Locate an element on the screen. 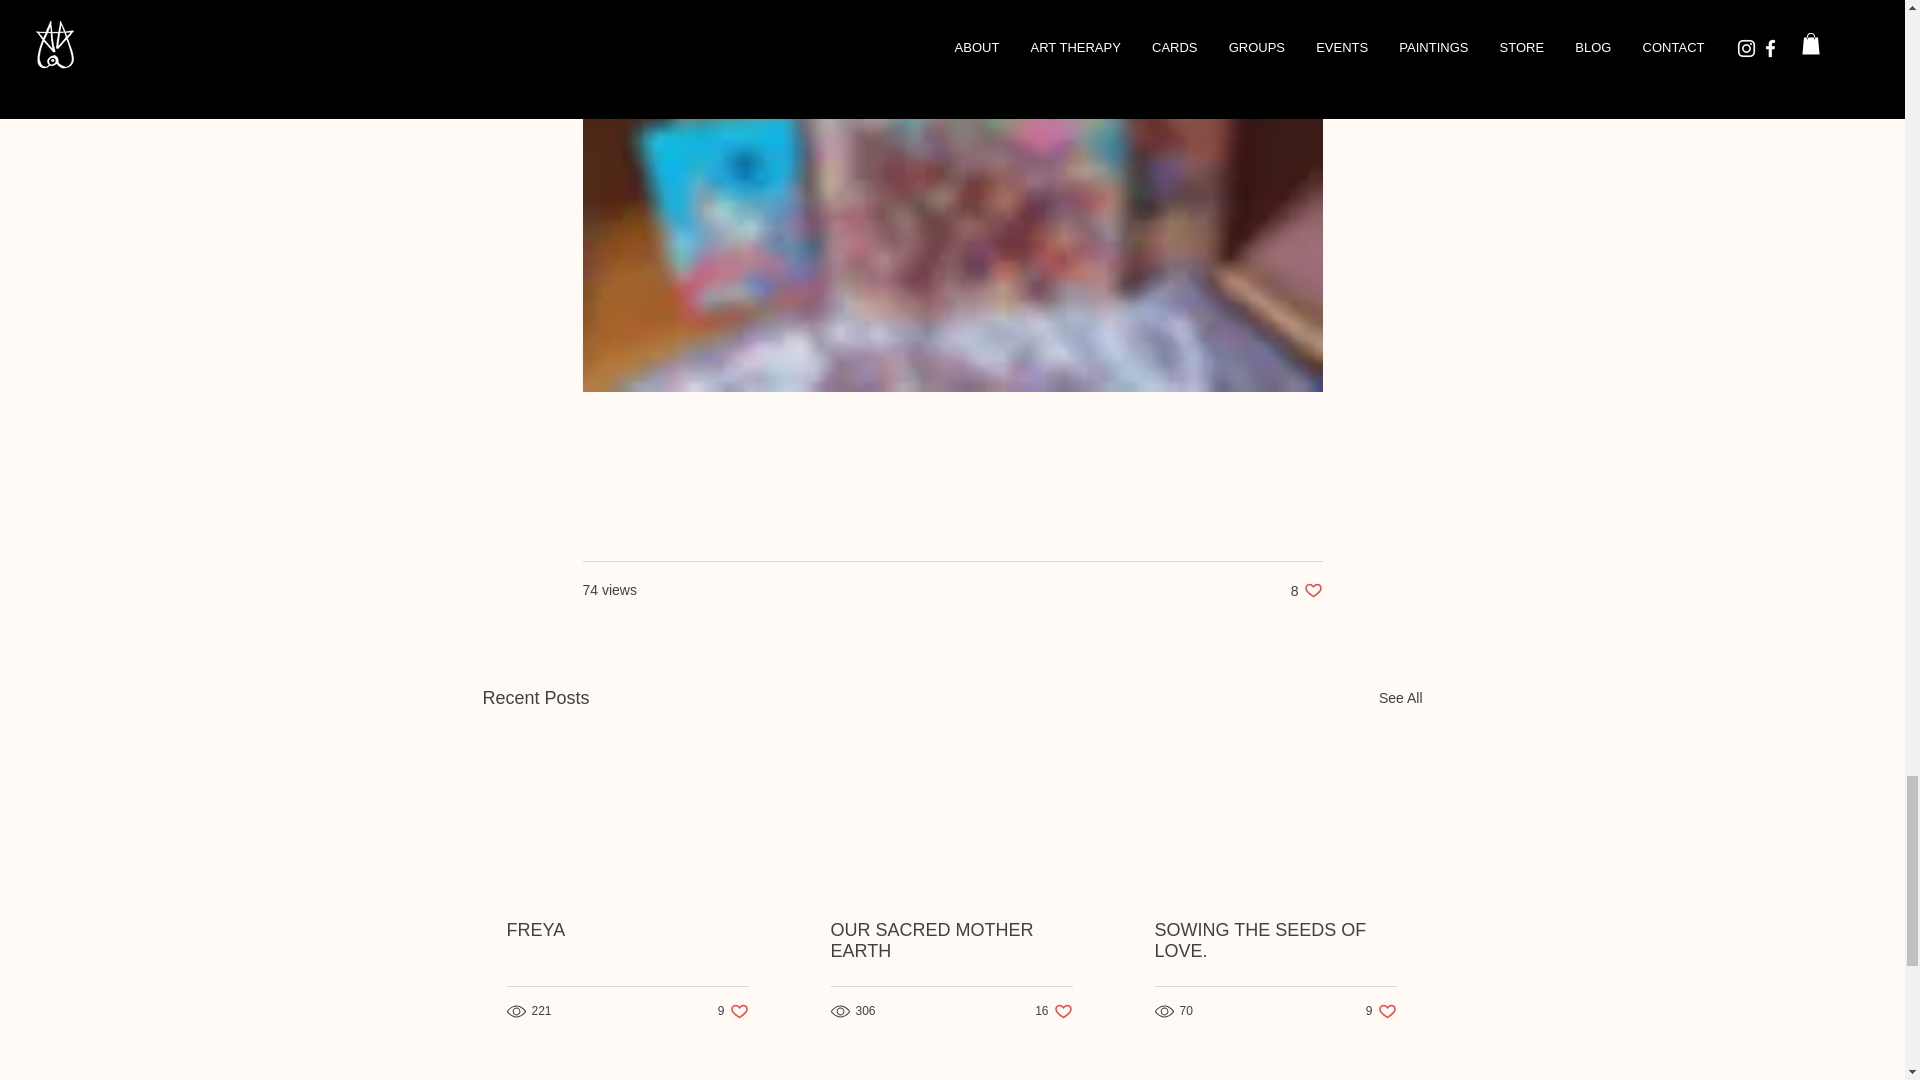 The width and height of the screenshot is (1920, 1080). SOWING THE SEEDS OF LOVE. is located at coordinates (1400, 698).